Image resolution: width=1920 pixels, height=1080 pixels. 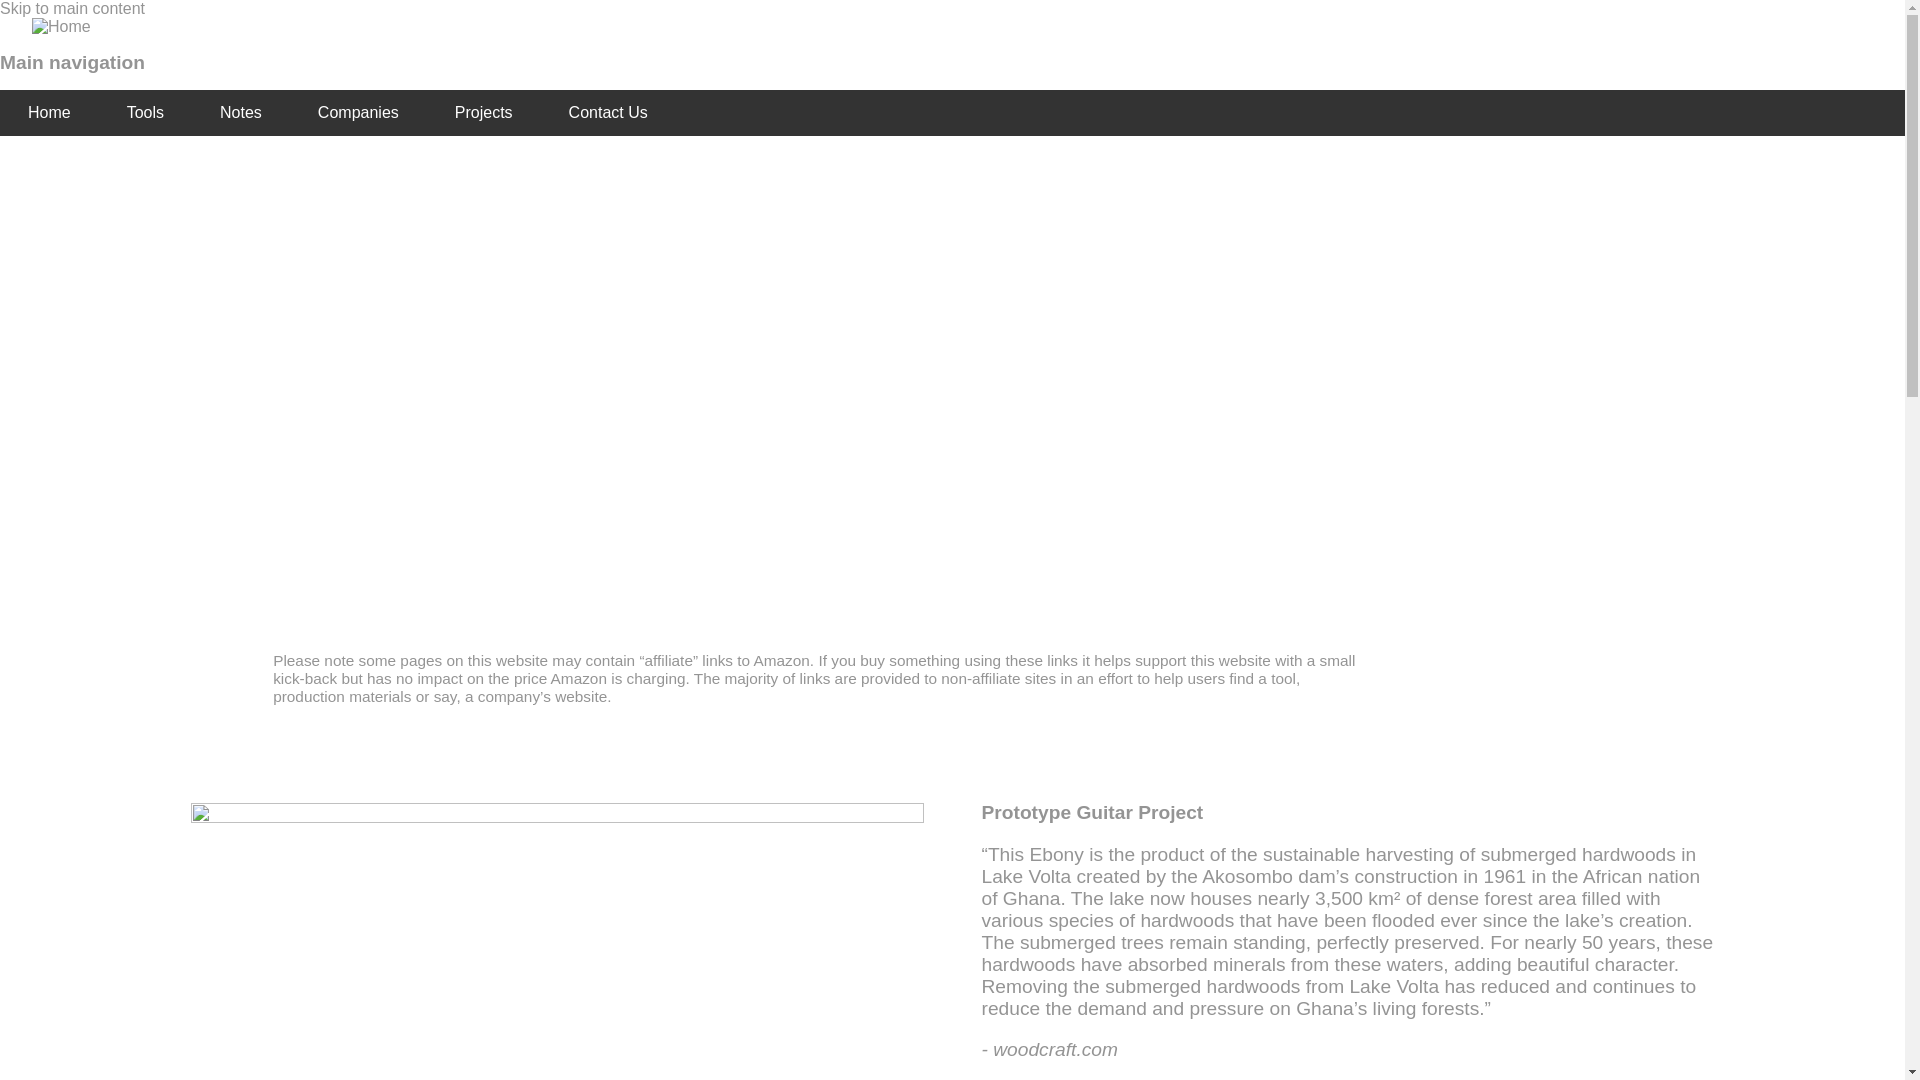 I want to click on Home, so click(x=50, y=112).